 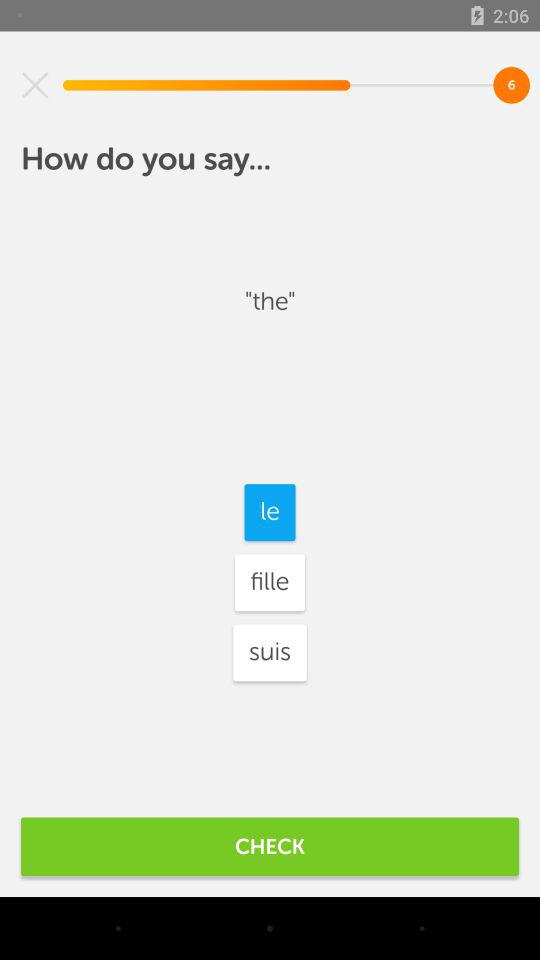 What do you see at coordinates (270, 512) in the screenshot?
I see `turn off icon below "the" item` at bounding box center [270, 512].